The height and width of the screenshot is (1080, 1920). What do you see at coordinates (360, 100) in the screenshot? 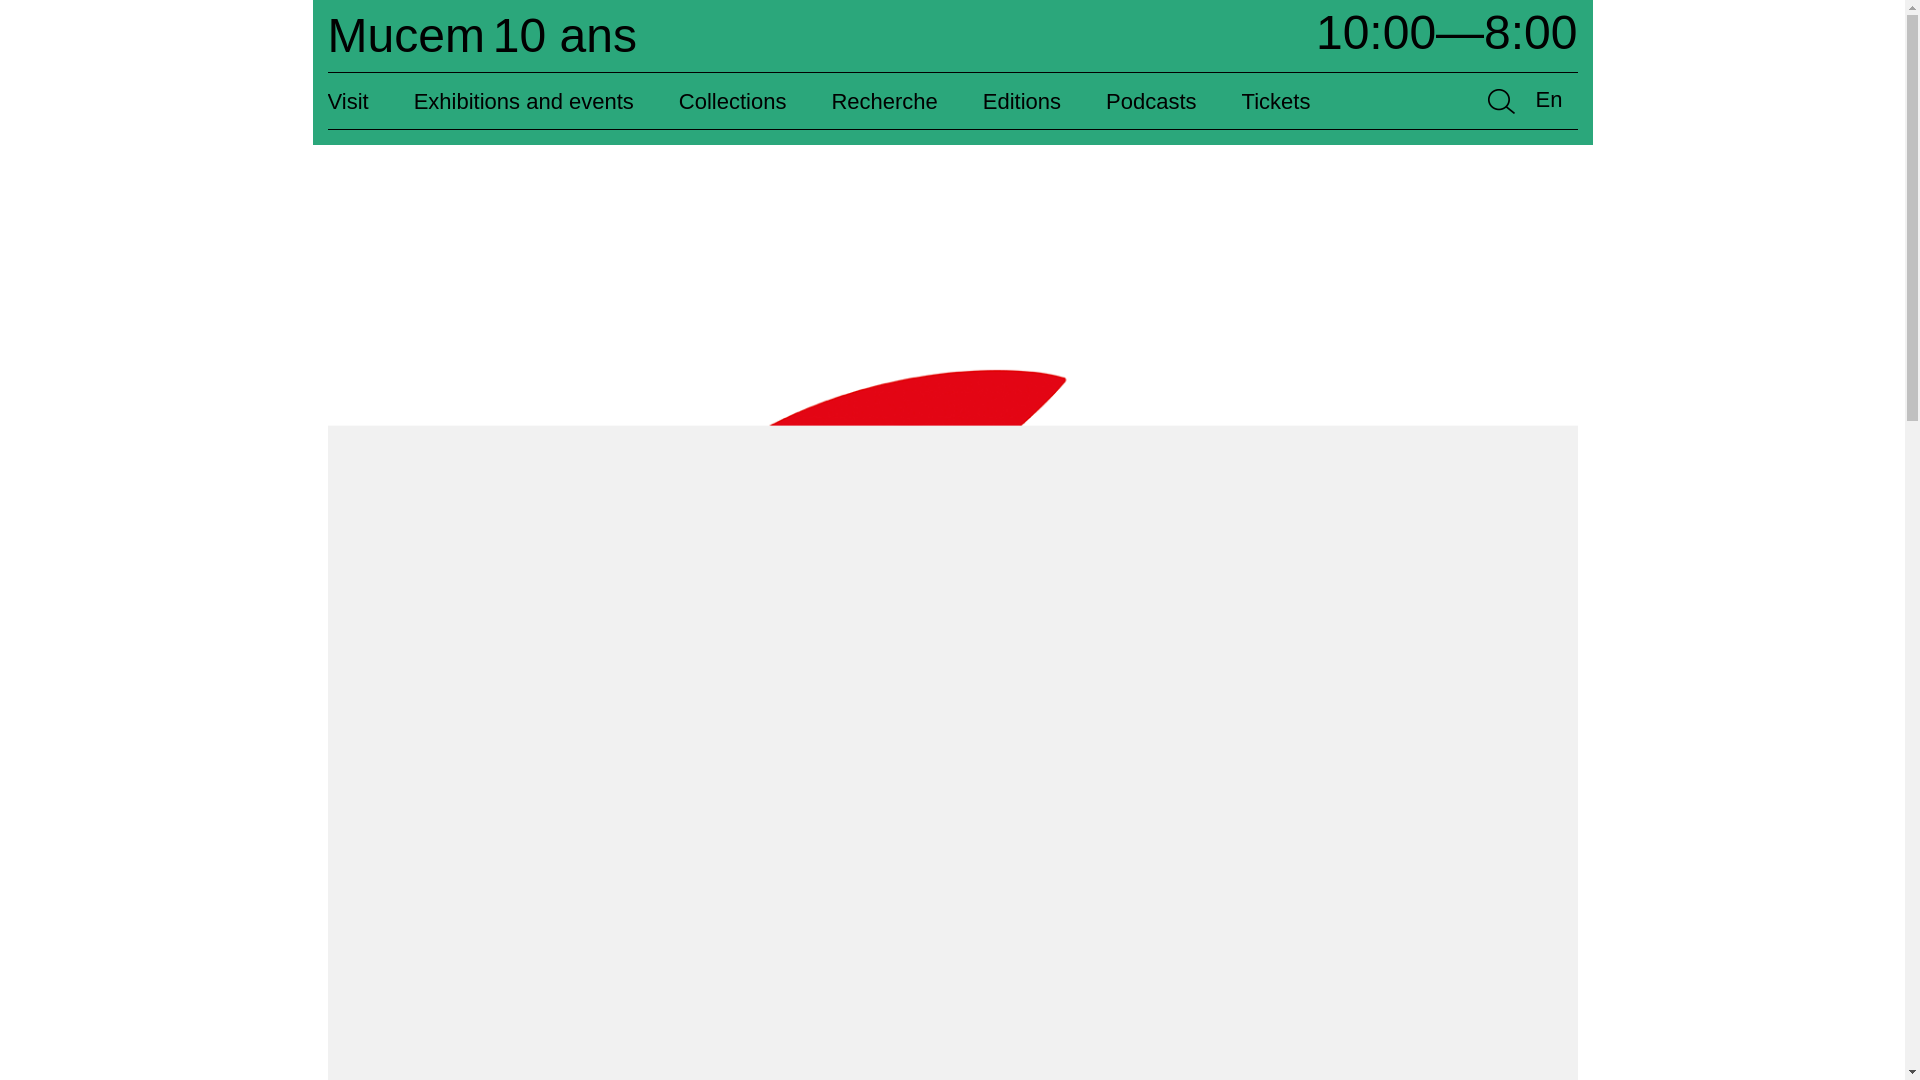
I see `Visit` at bounding box center [360, 100].